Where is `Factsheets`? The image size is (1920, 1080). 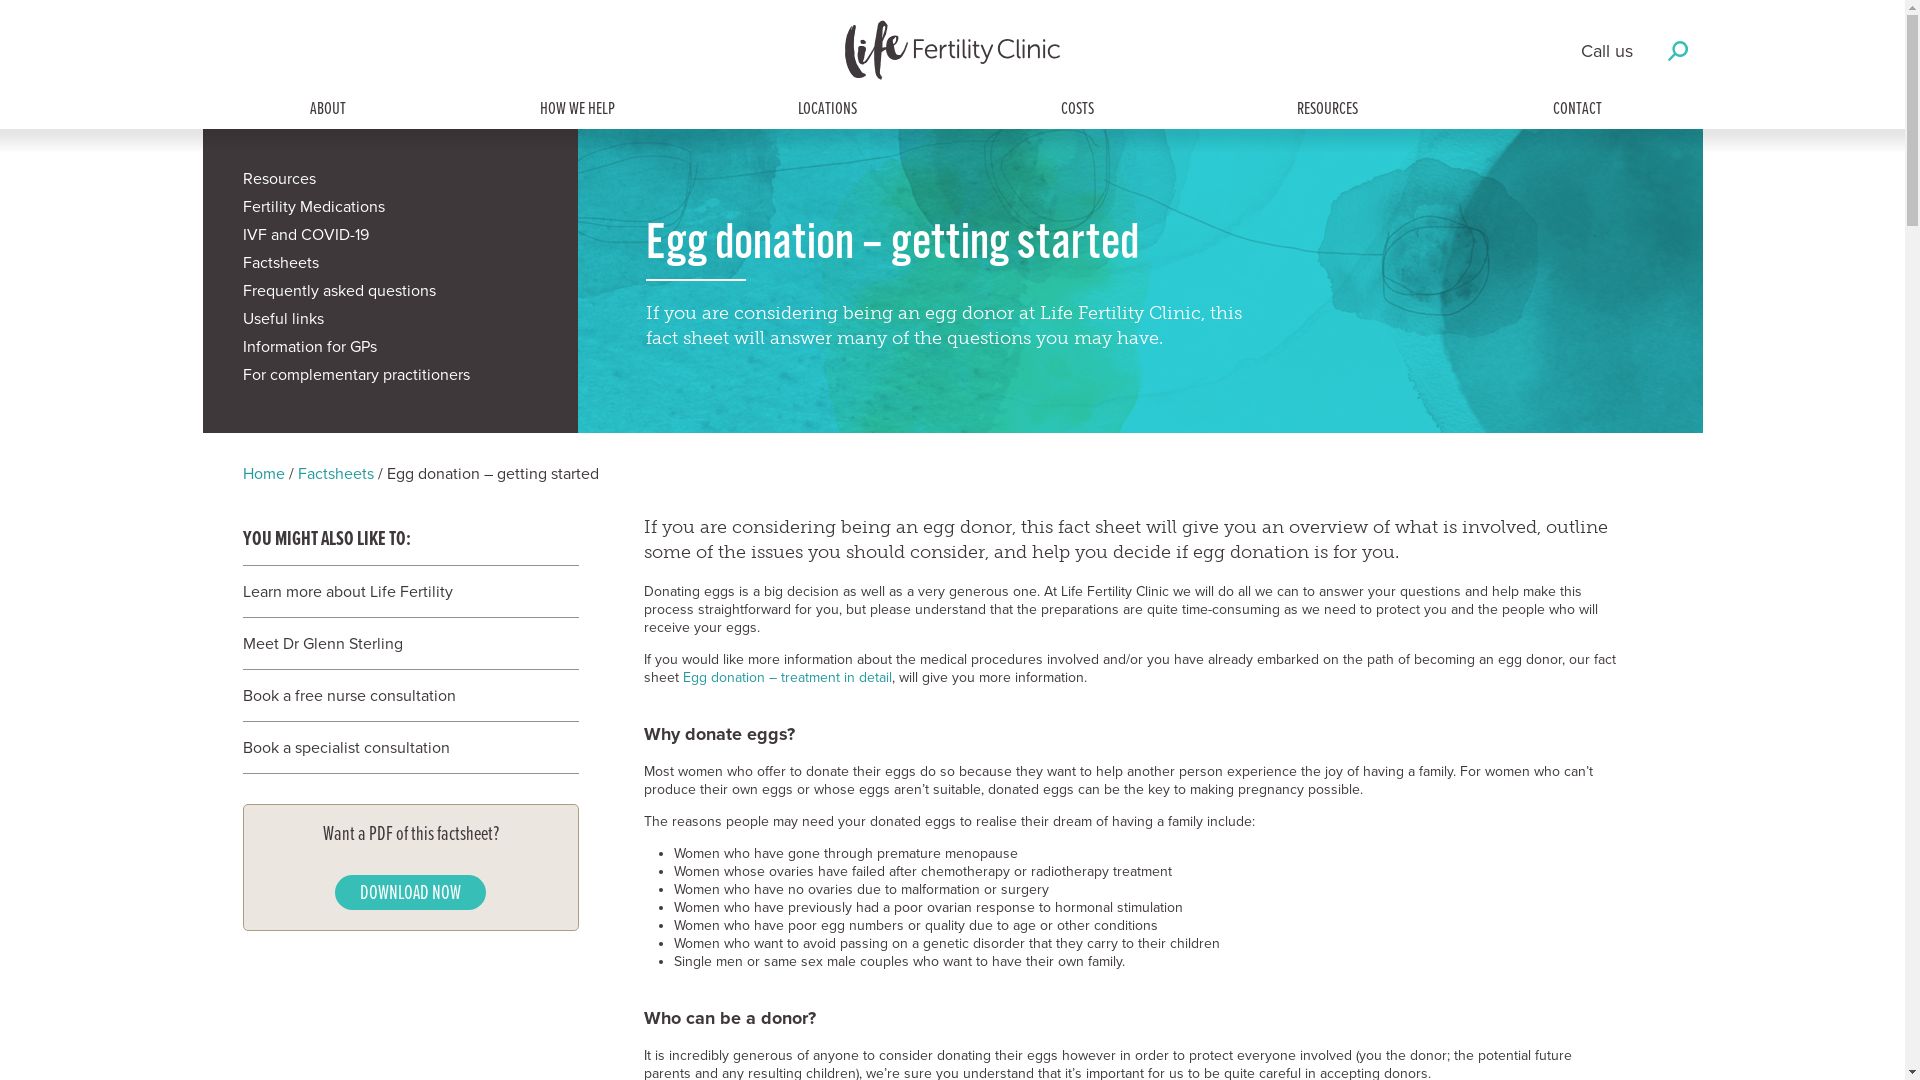 Factsheets is located at coordinates (336, 474).